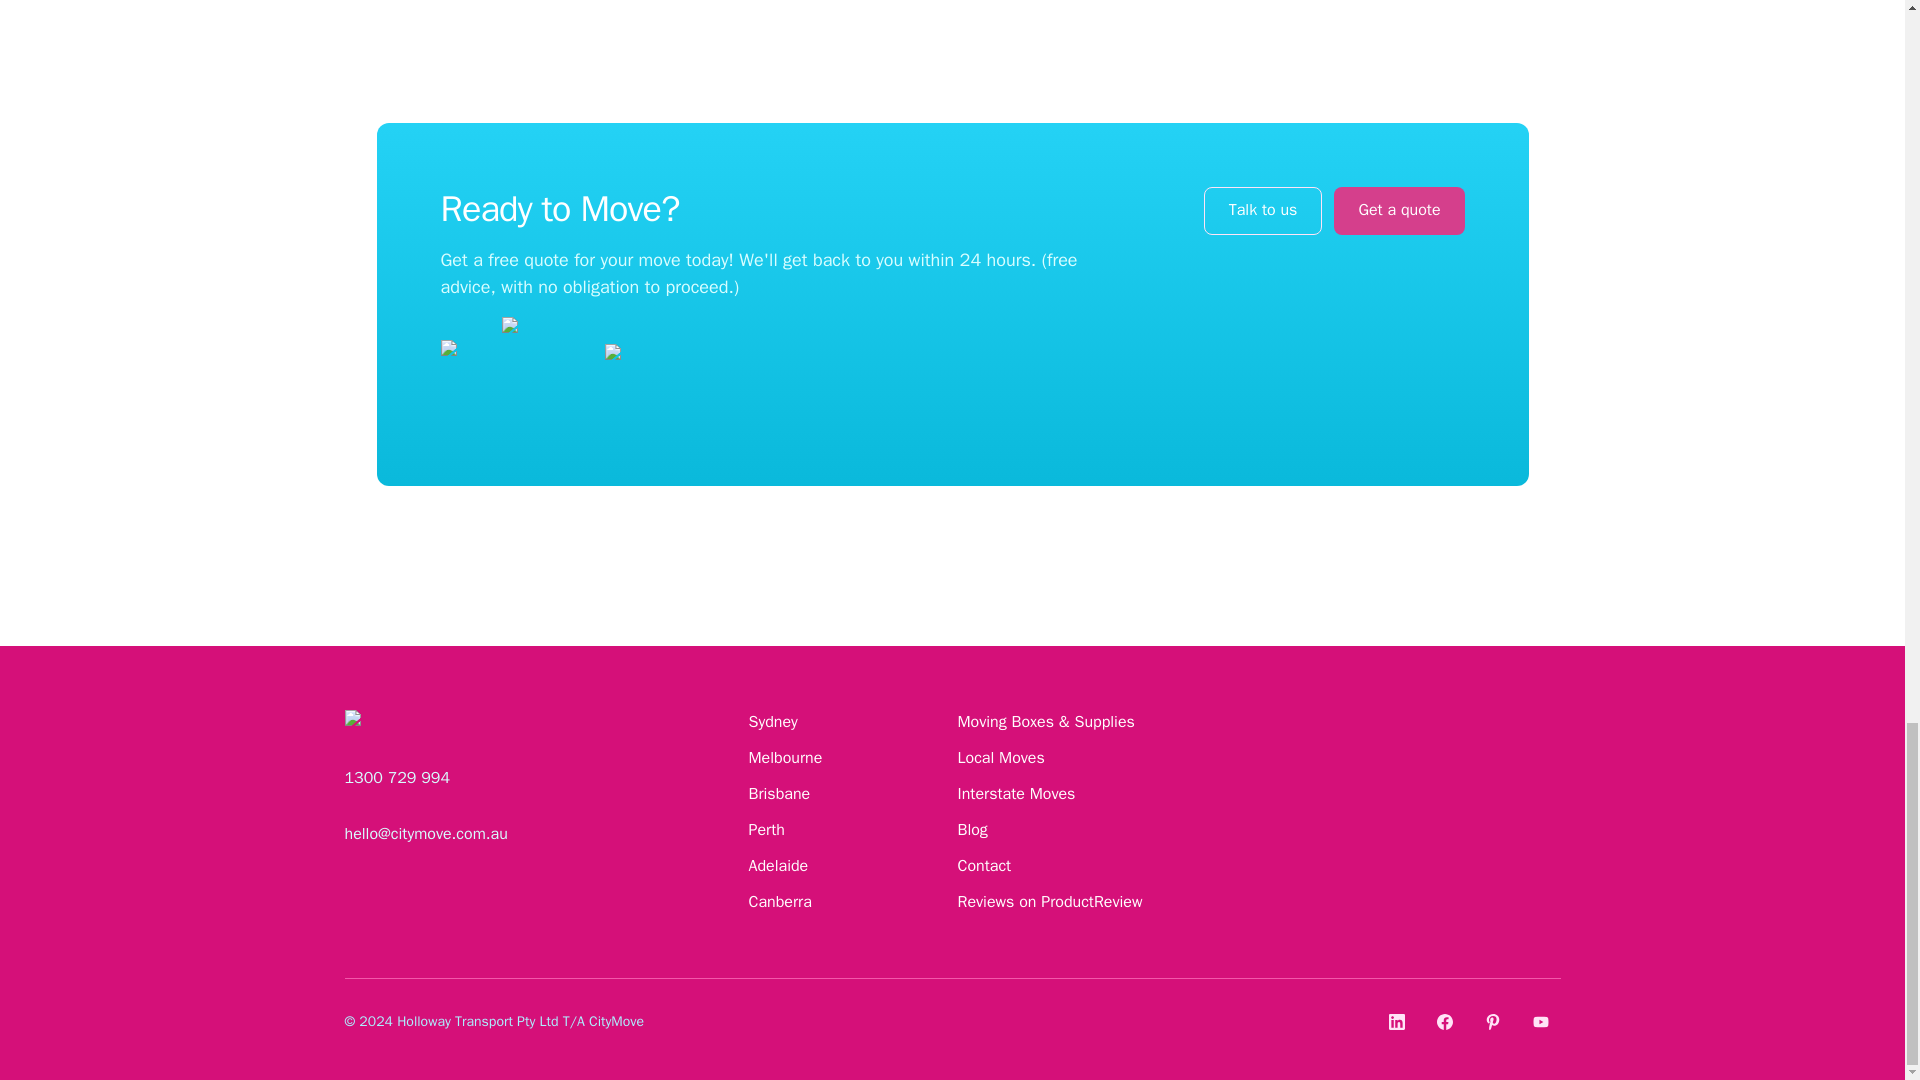  I want to click on Sydney, so click(772, 722).